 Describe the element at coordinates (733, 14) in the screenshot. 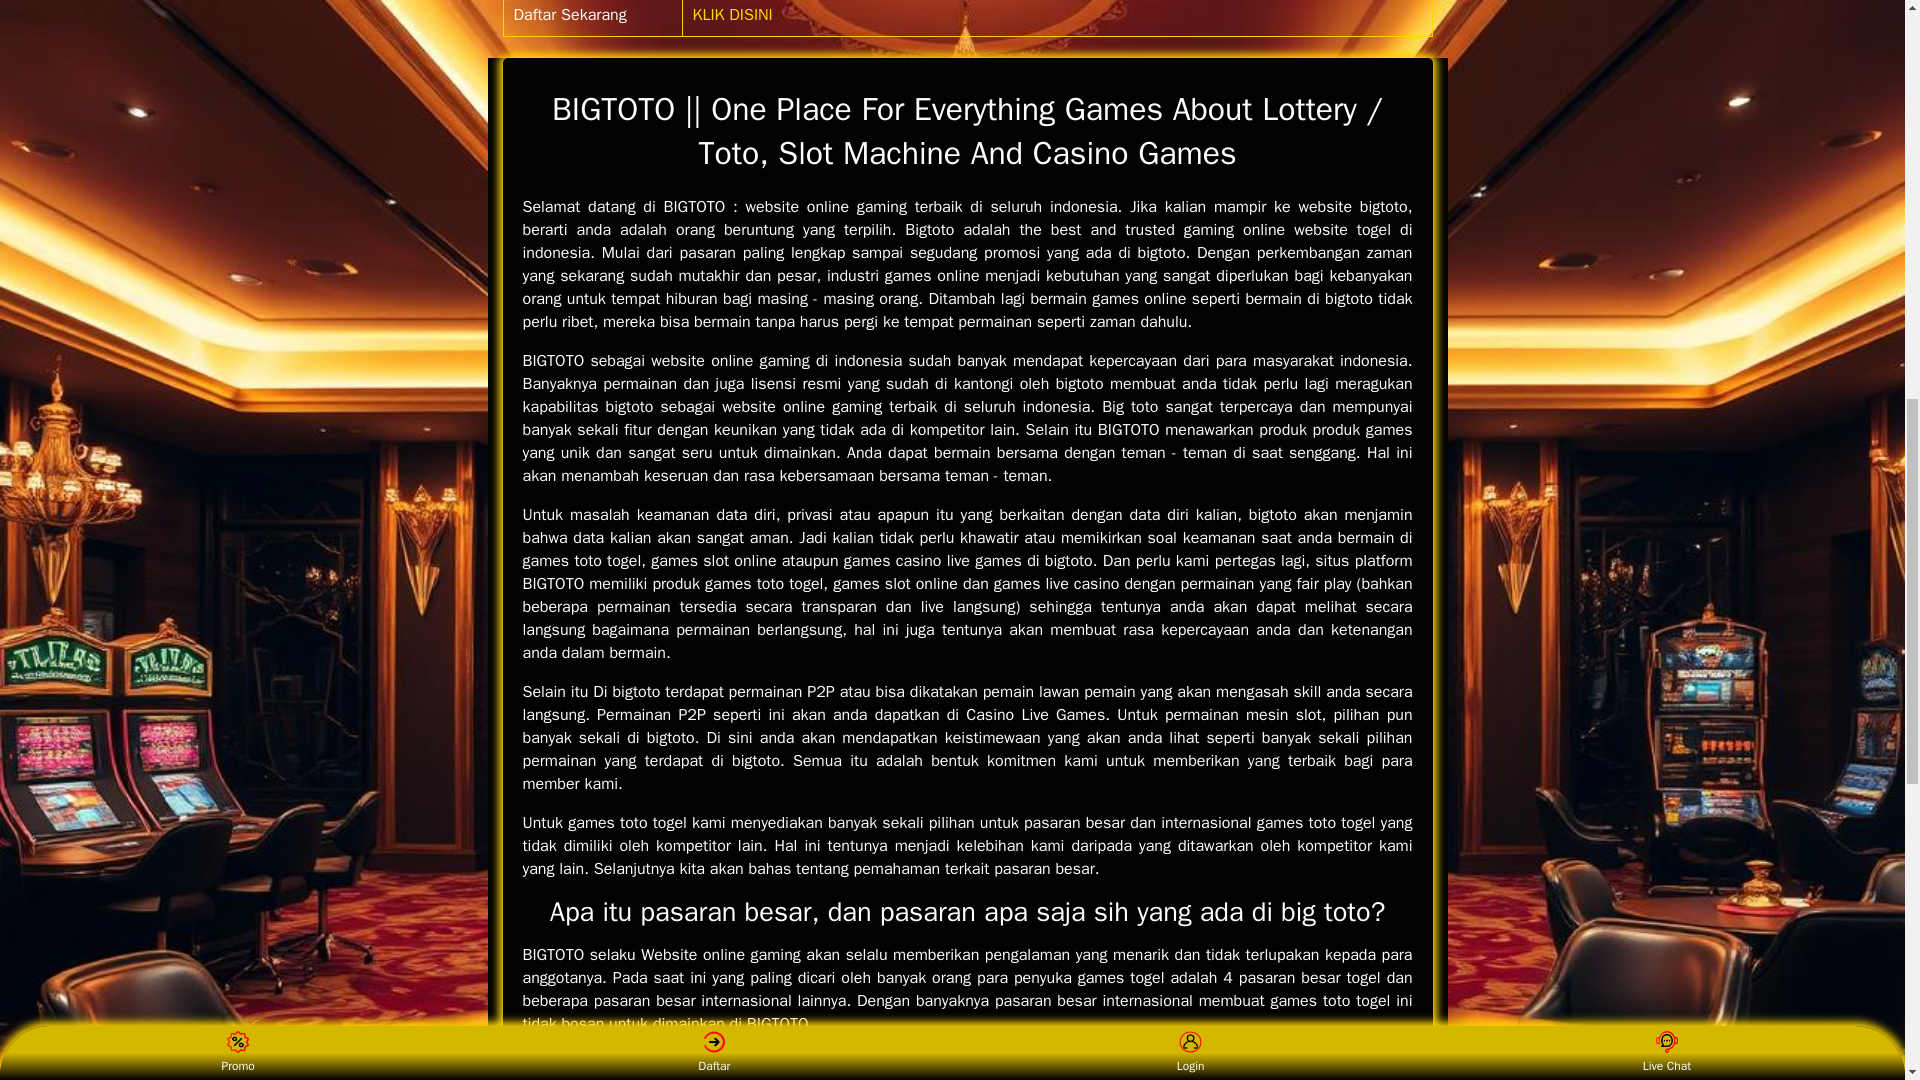

I see `KLIK DISINI` at that location.